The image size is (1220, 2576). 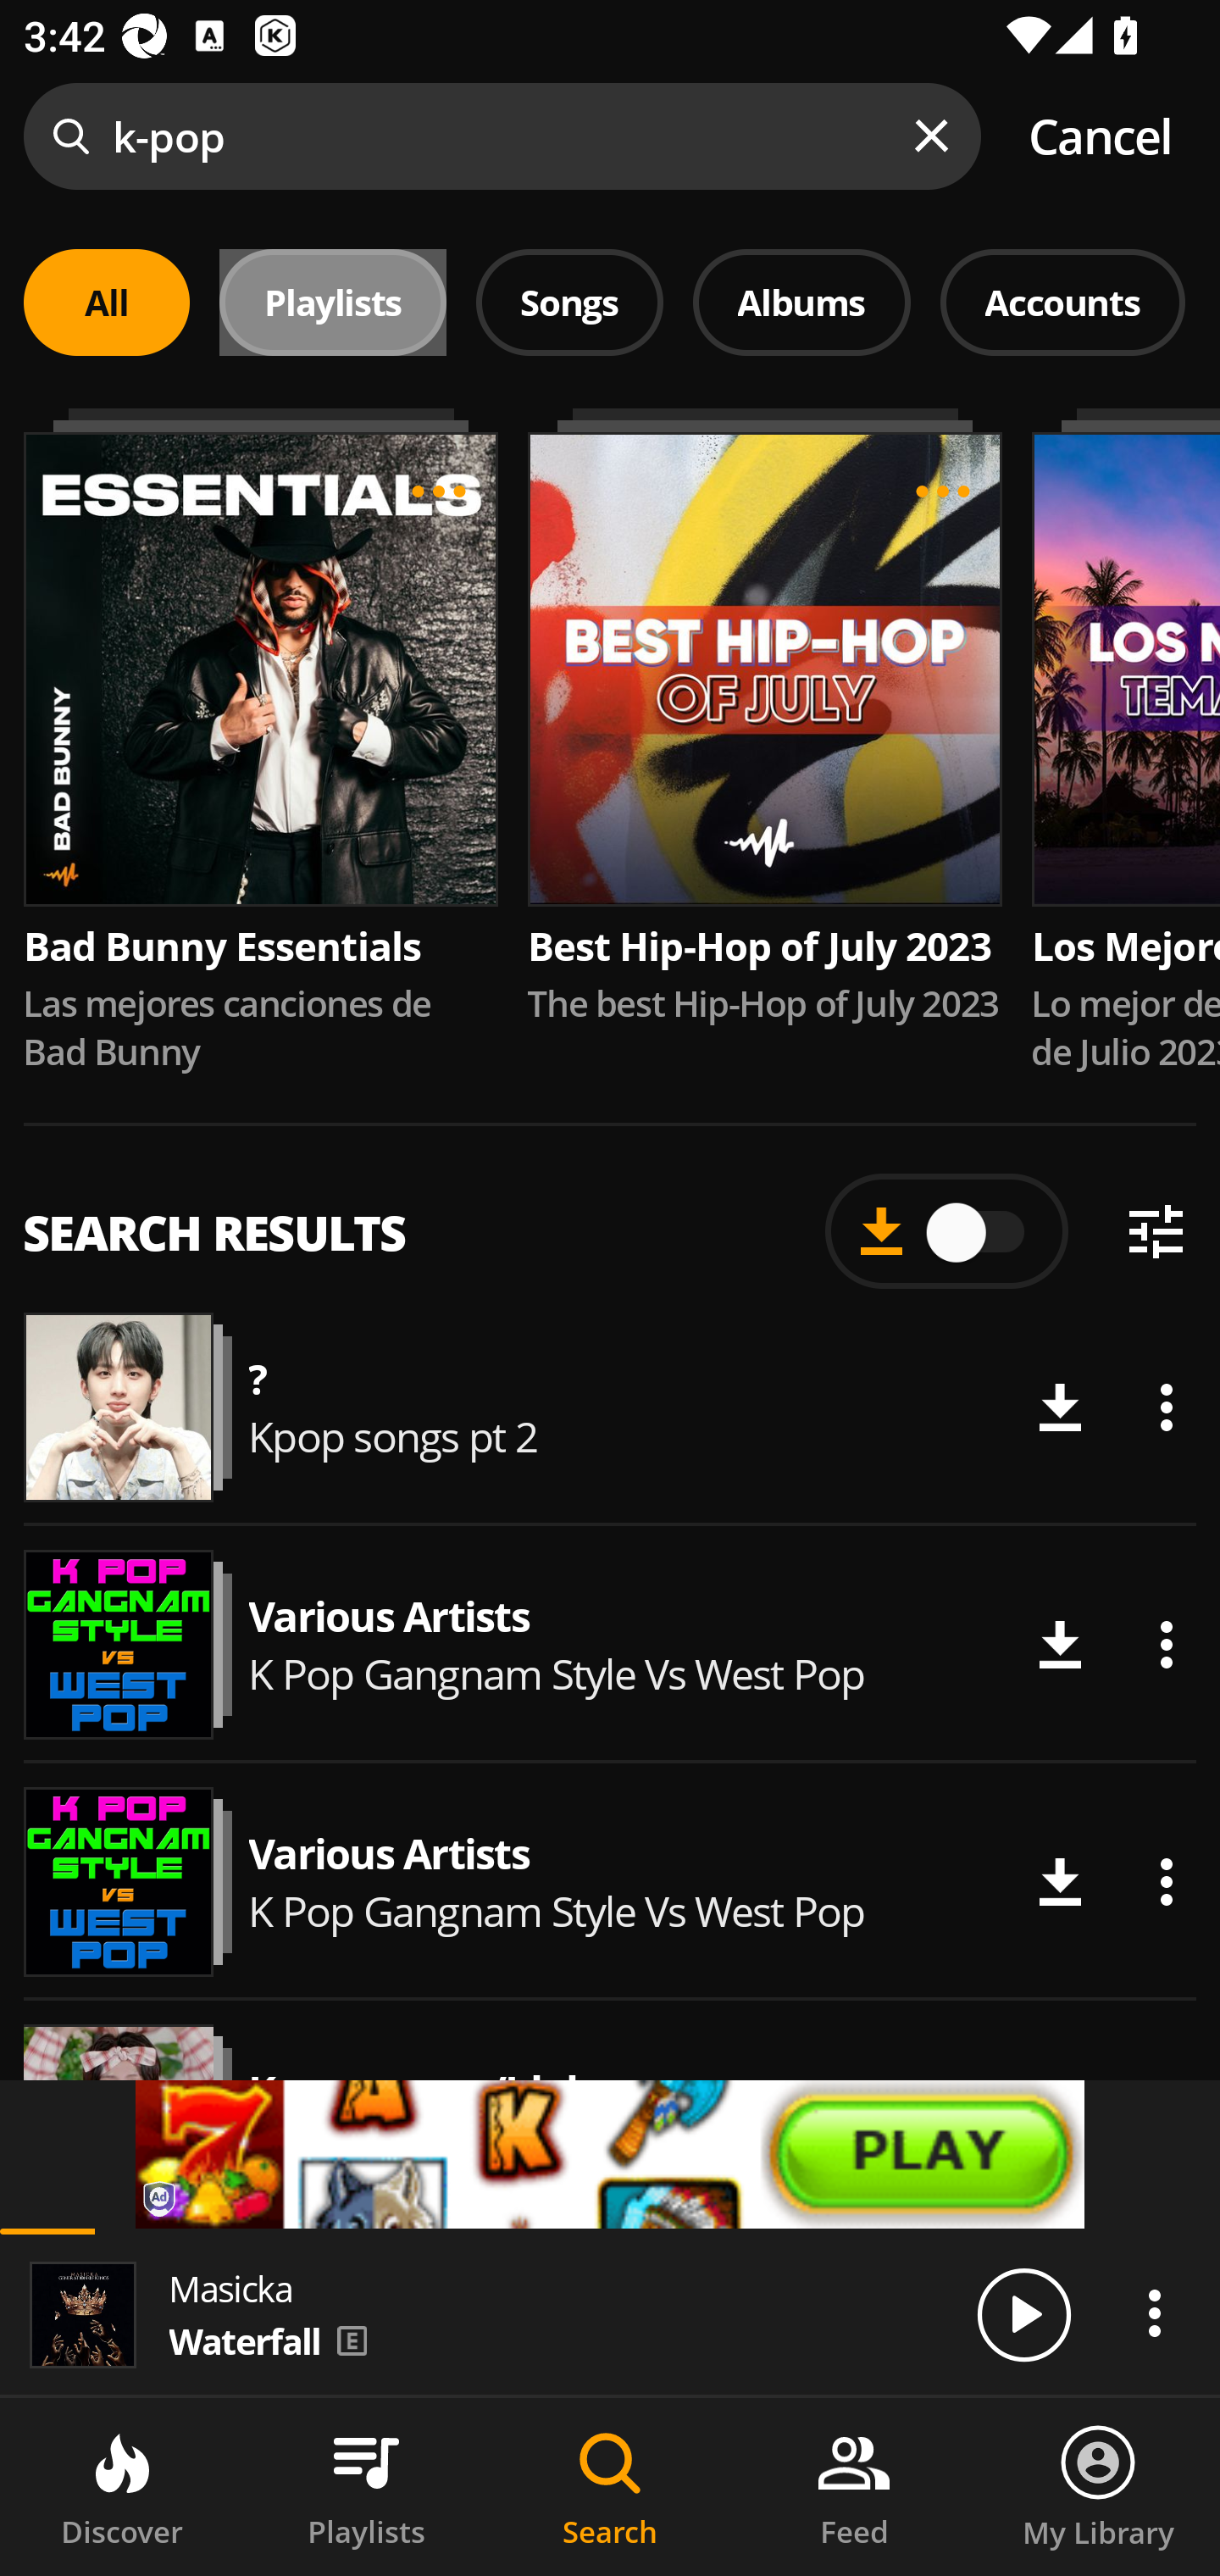 I want to click on All, so click(x=107, y=302).